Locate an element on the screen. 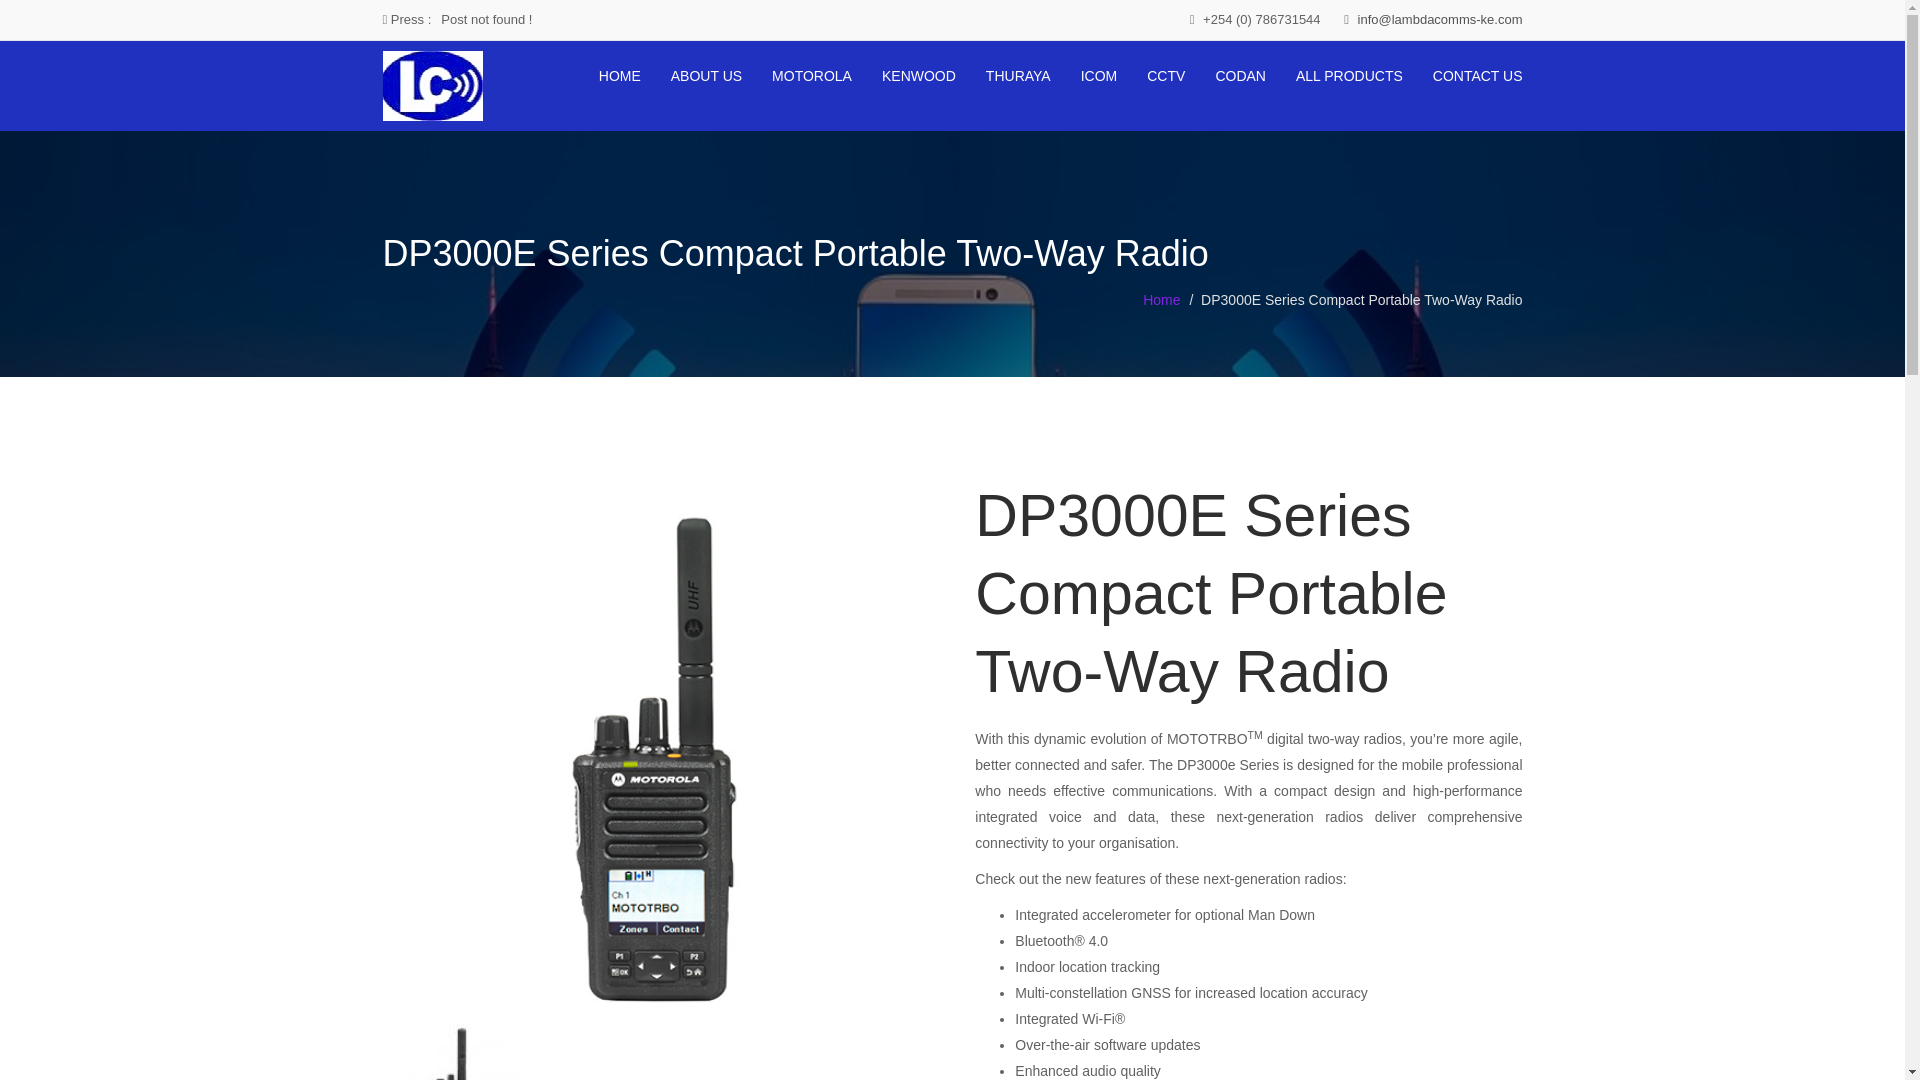 The image size is (1920, 1080). CONTACT US is located at coordinates (1477, 76).